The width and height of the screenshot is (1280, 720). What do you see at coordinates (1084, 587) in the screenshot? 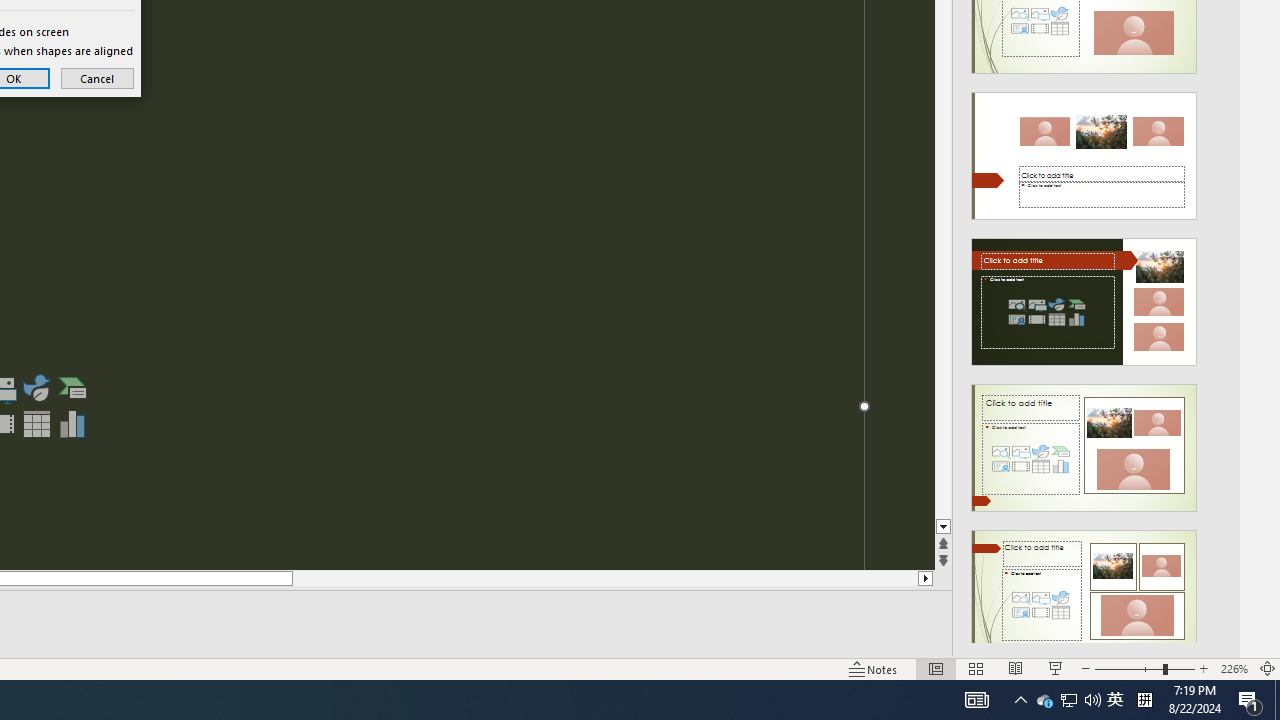
I see `Design Idea` at bounding box center [1084, 587].